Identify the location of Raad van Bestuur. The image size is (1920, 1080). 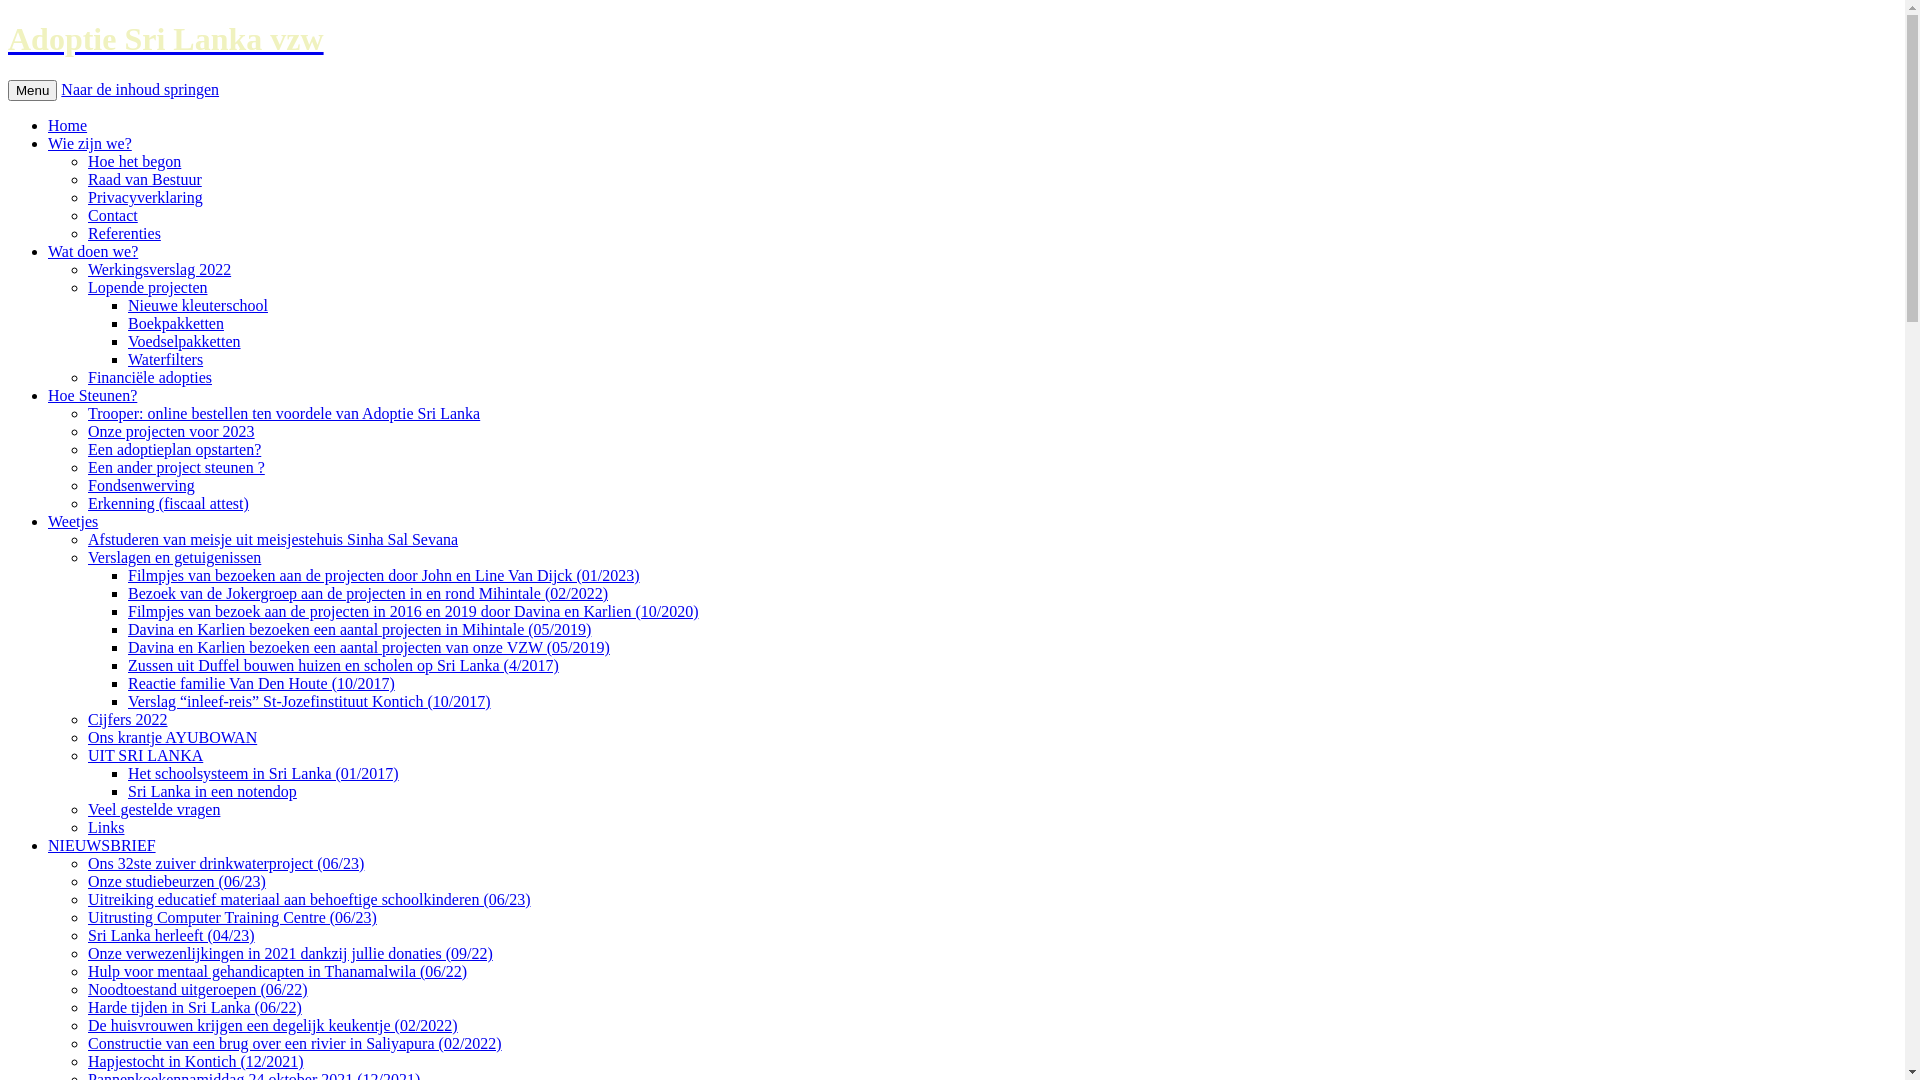
(145, 180).